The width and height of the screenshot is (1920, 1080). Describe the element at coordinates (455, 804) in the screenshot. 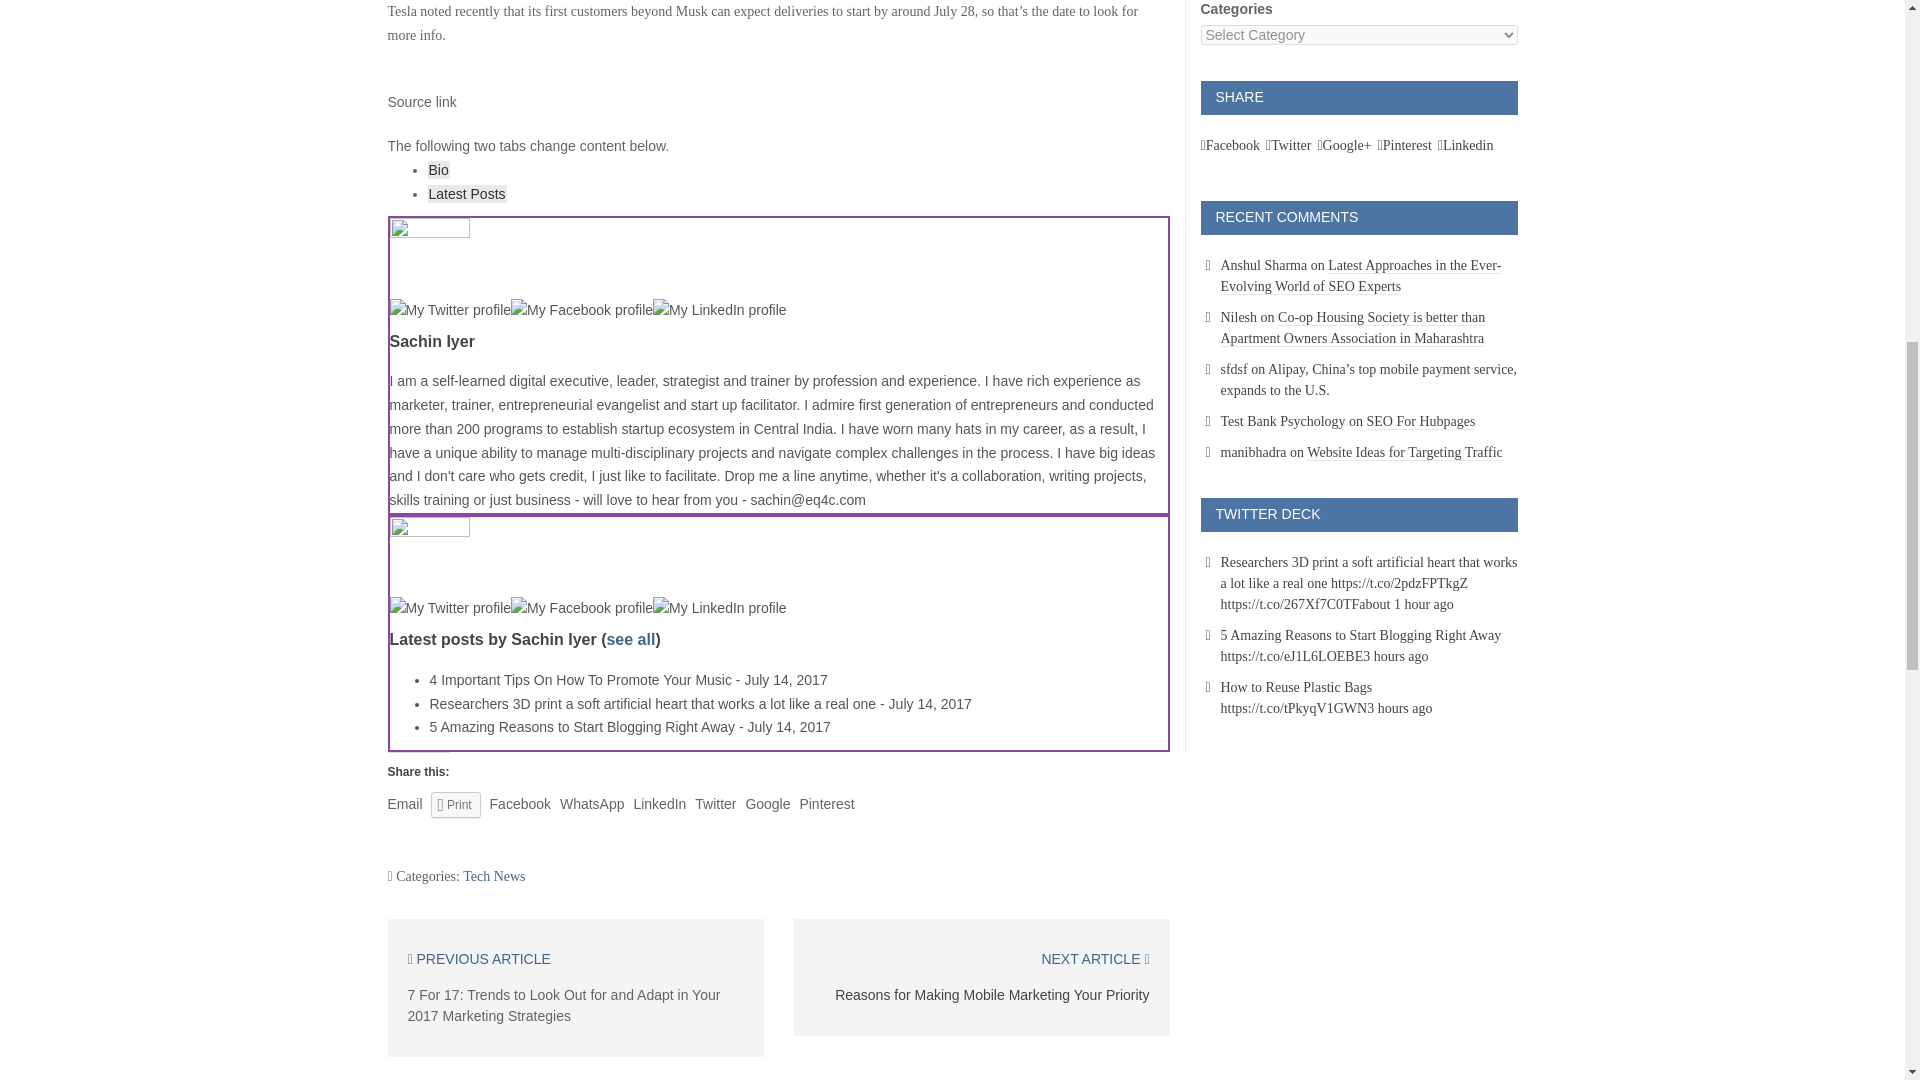

I see `Click to print` at that location.